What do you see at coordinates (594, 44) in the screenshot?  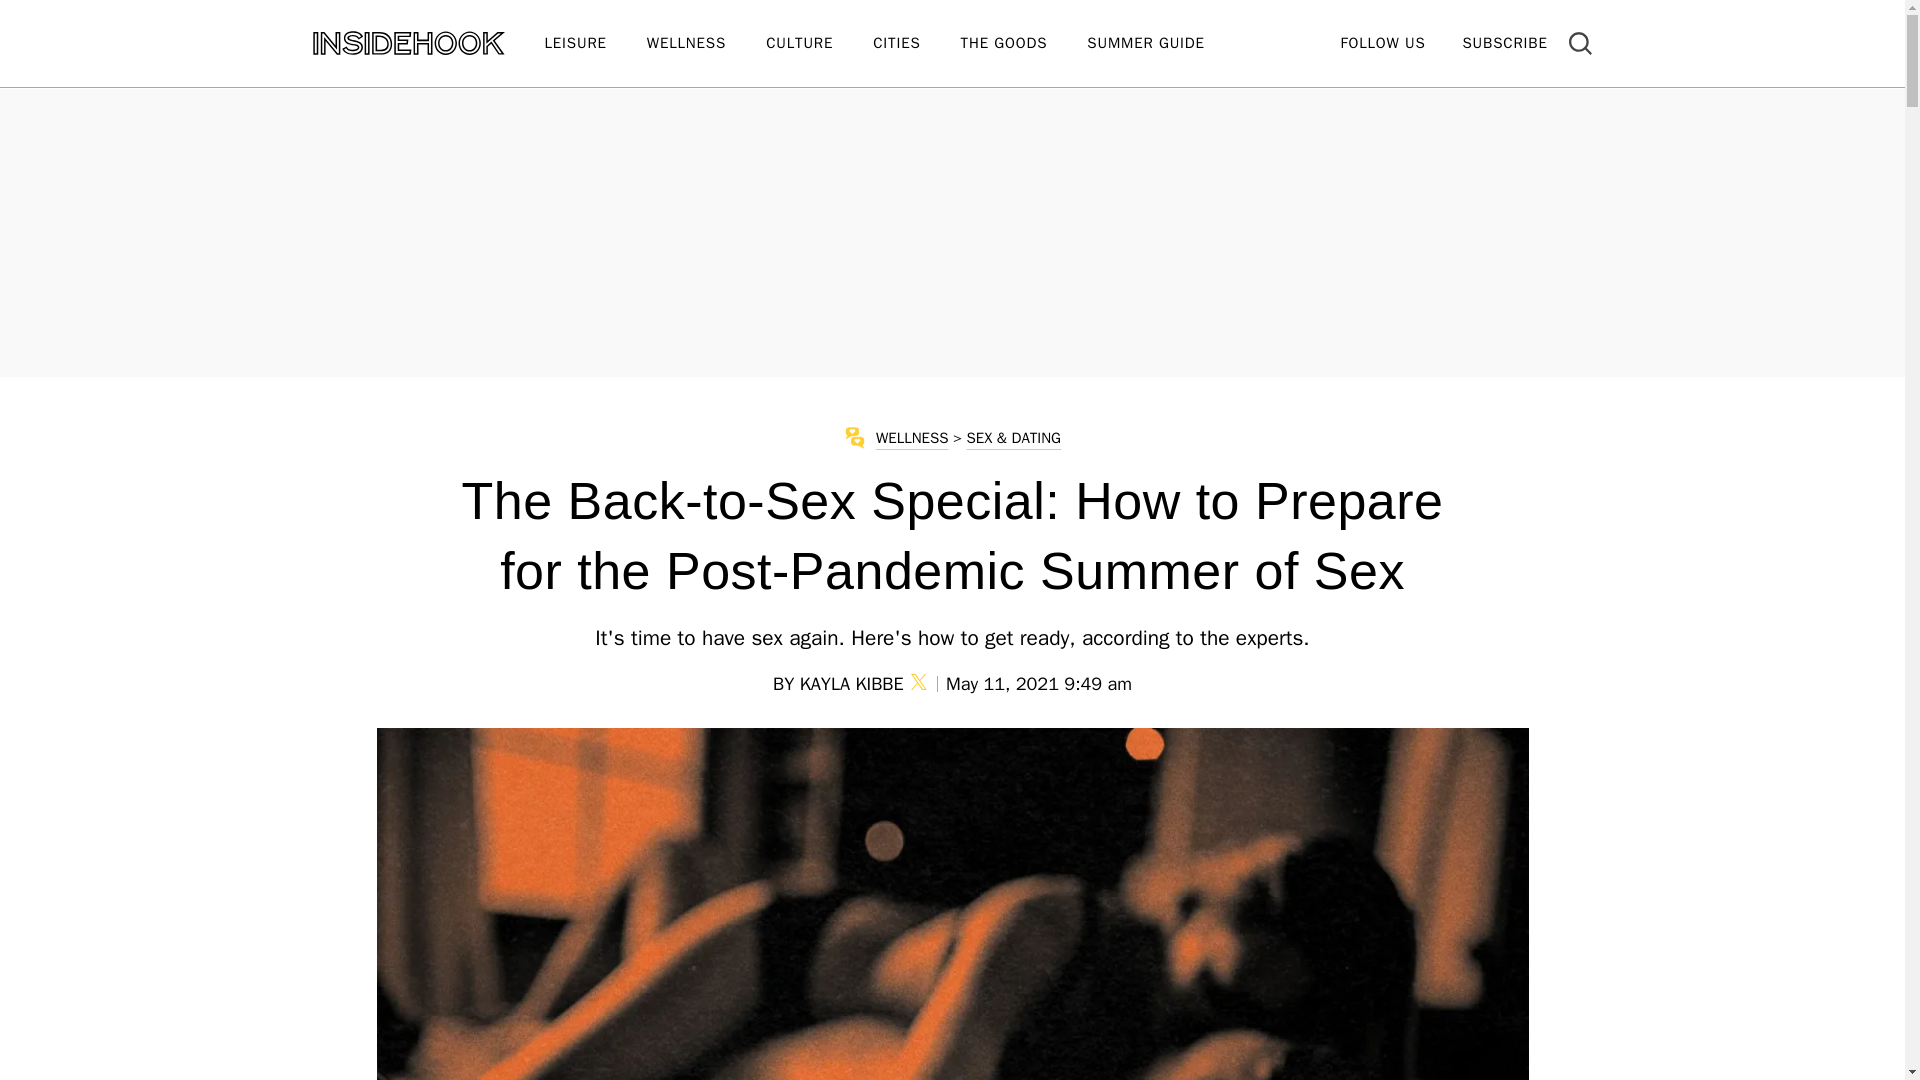 I see `LEISURE` at bounding box center [594, 44].